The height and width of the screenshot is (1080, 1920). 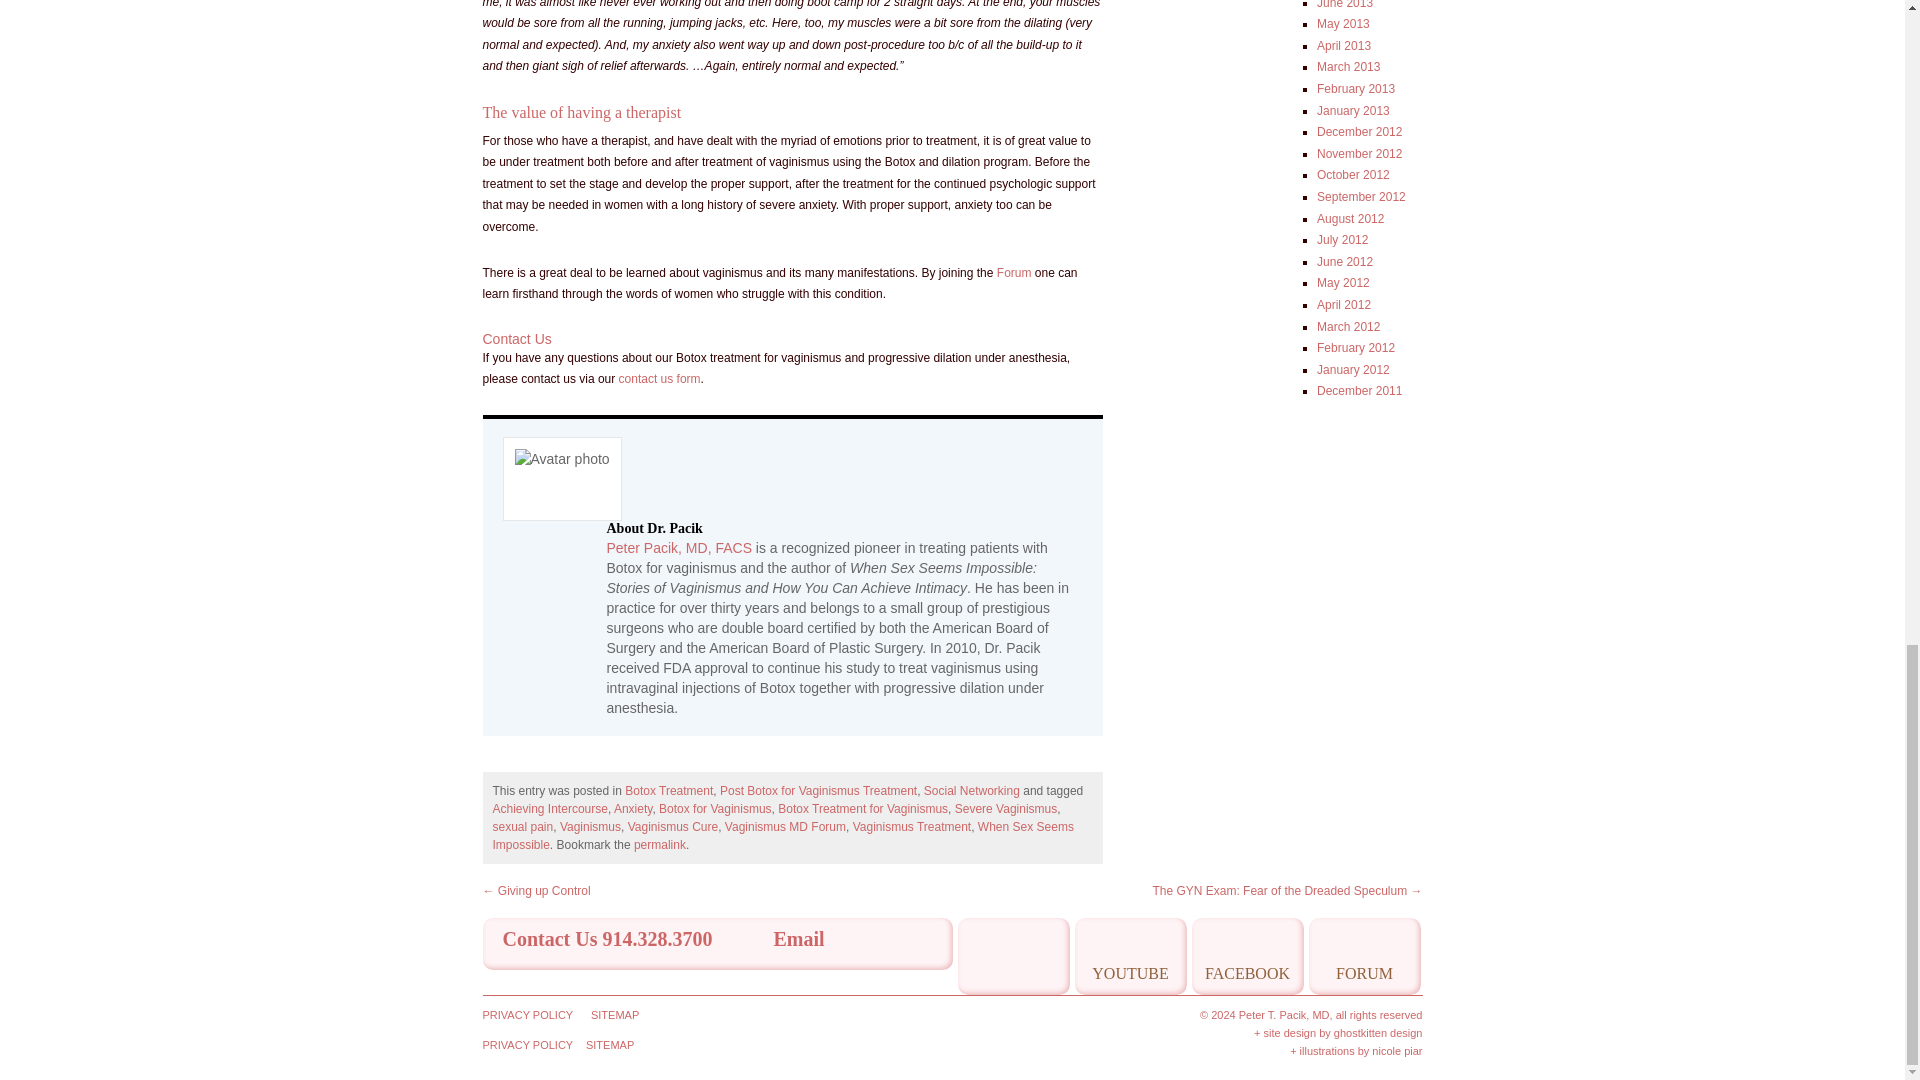 What do you see at coordinates (659, 378) in the screenshot?
I see `Contact Us at VaginismusMD` at bounding box center [659, 378].